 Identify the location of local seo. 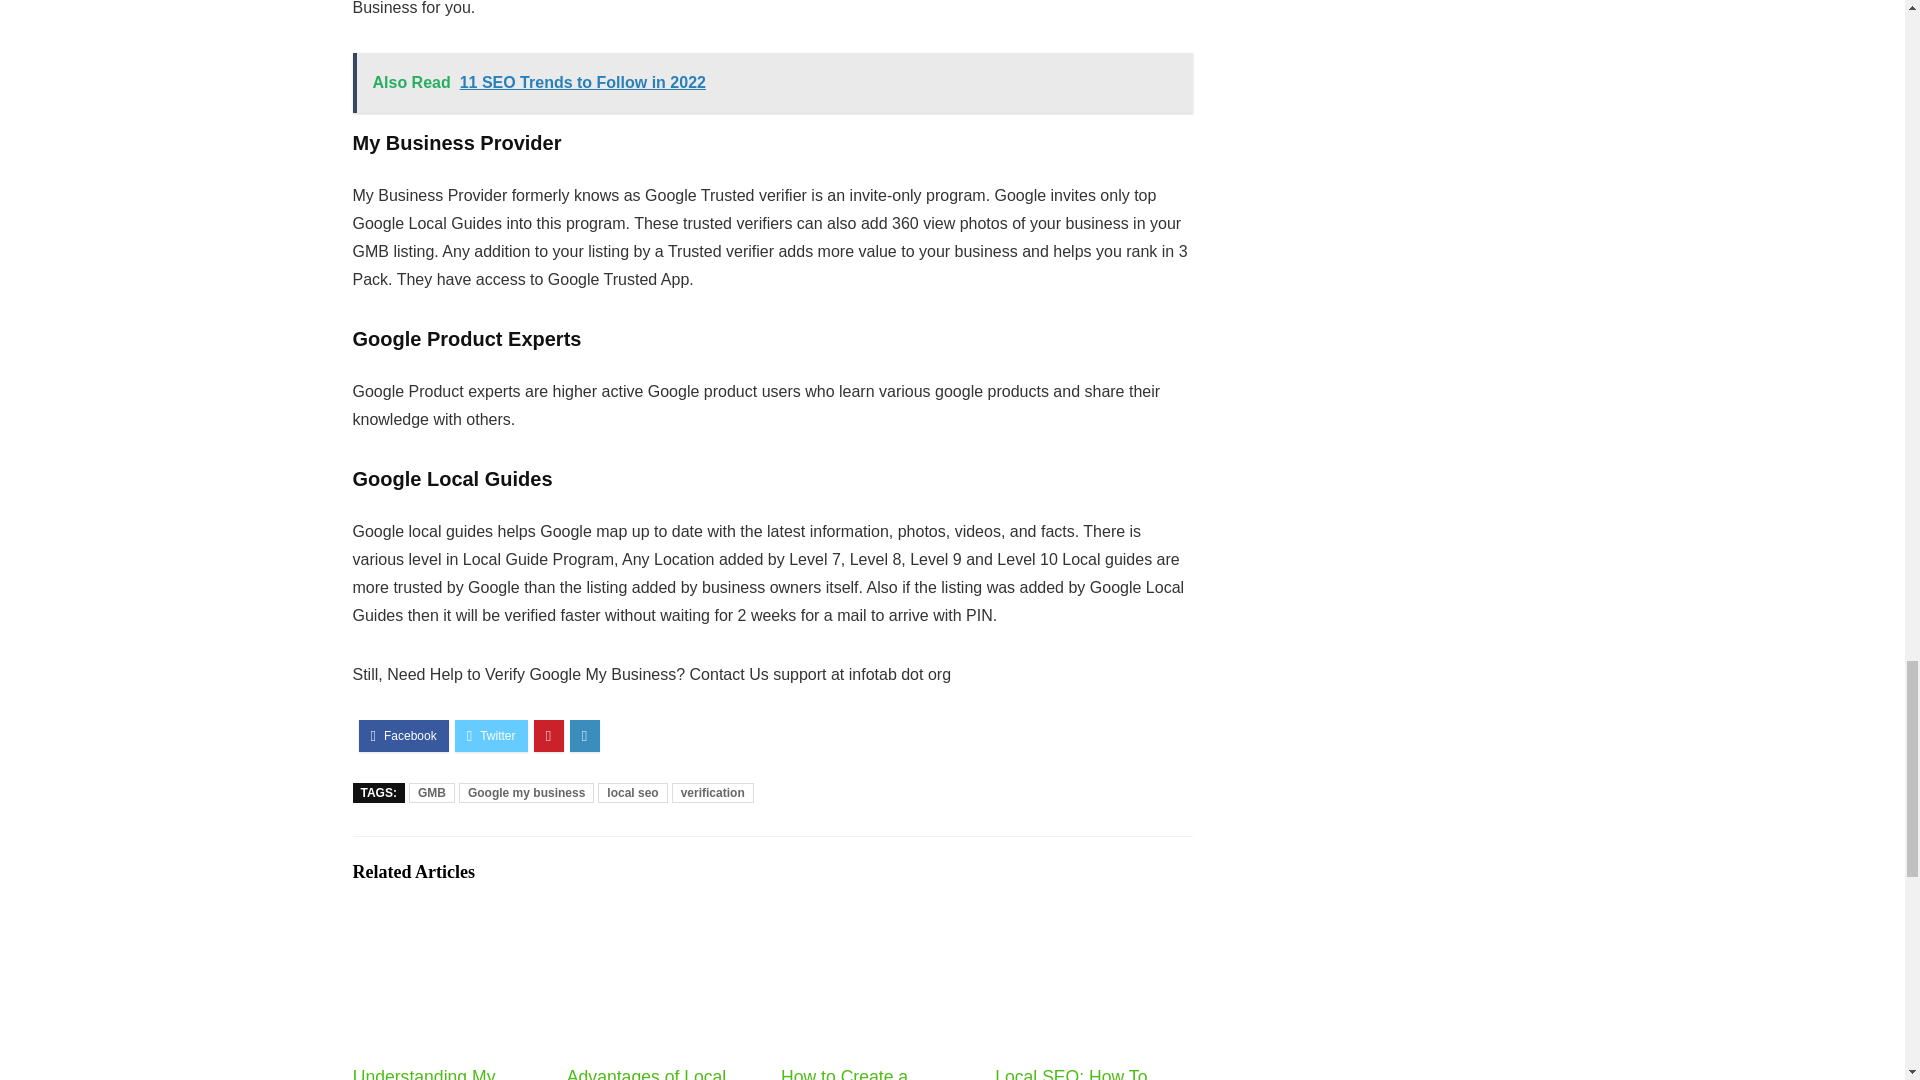
(632, 793).